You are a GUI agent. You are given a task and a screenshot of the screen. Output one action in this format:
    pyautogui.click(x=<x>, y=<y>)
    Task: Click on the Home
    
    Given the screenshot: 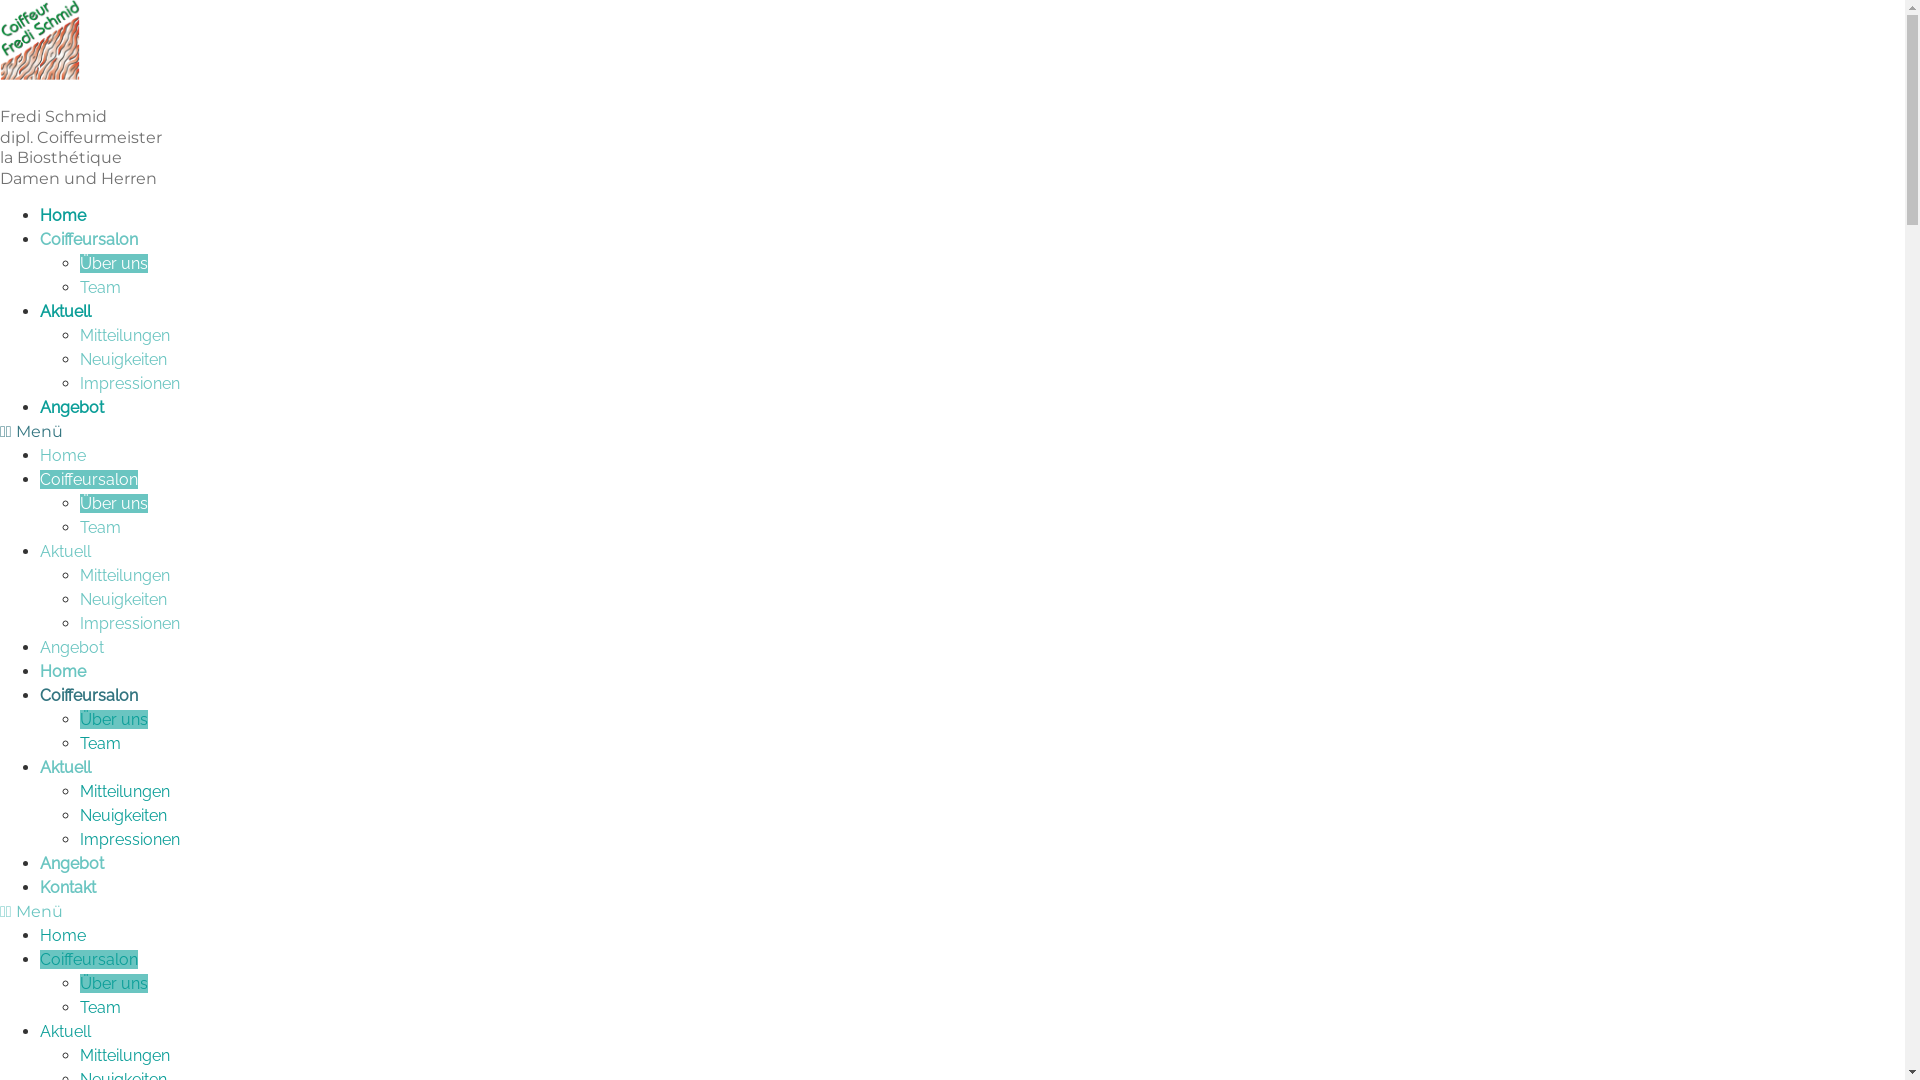 What is the action you would take?
    pyautogui.click(x=63, y=936)
    